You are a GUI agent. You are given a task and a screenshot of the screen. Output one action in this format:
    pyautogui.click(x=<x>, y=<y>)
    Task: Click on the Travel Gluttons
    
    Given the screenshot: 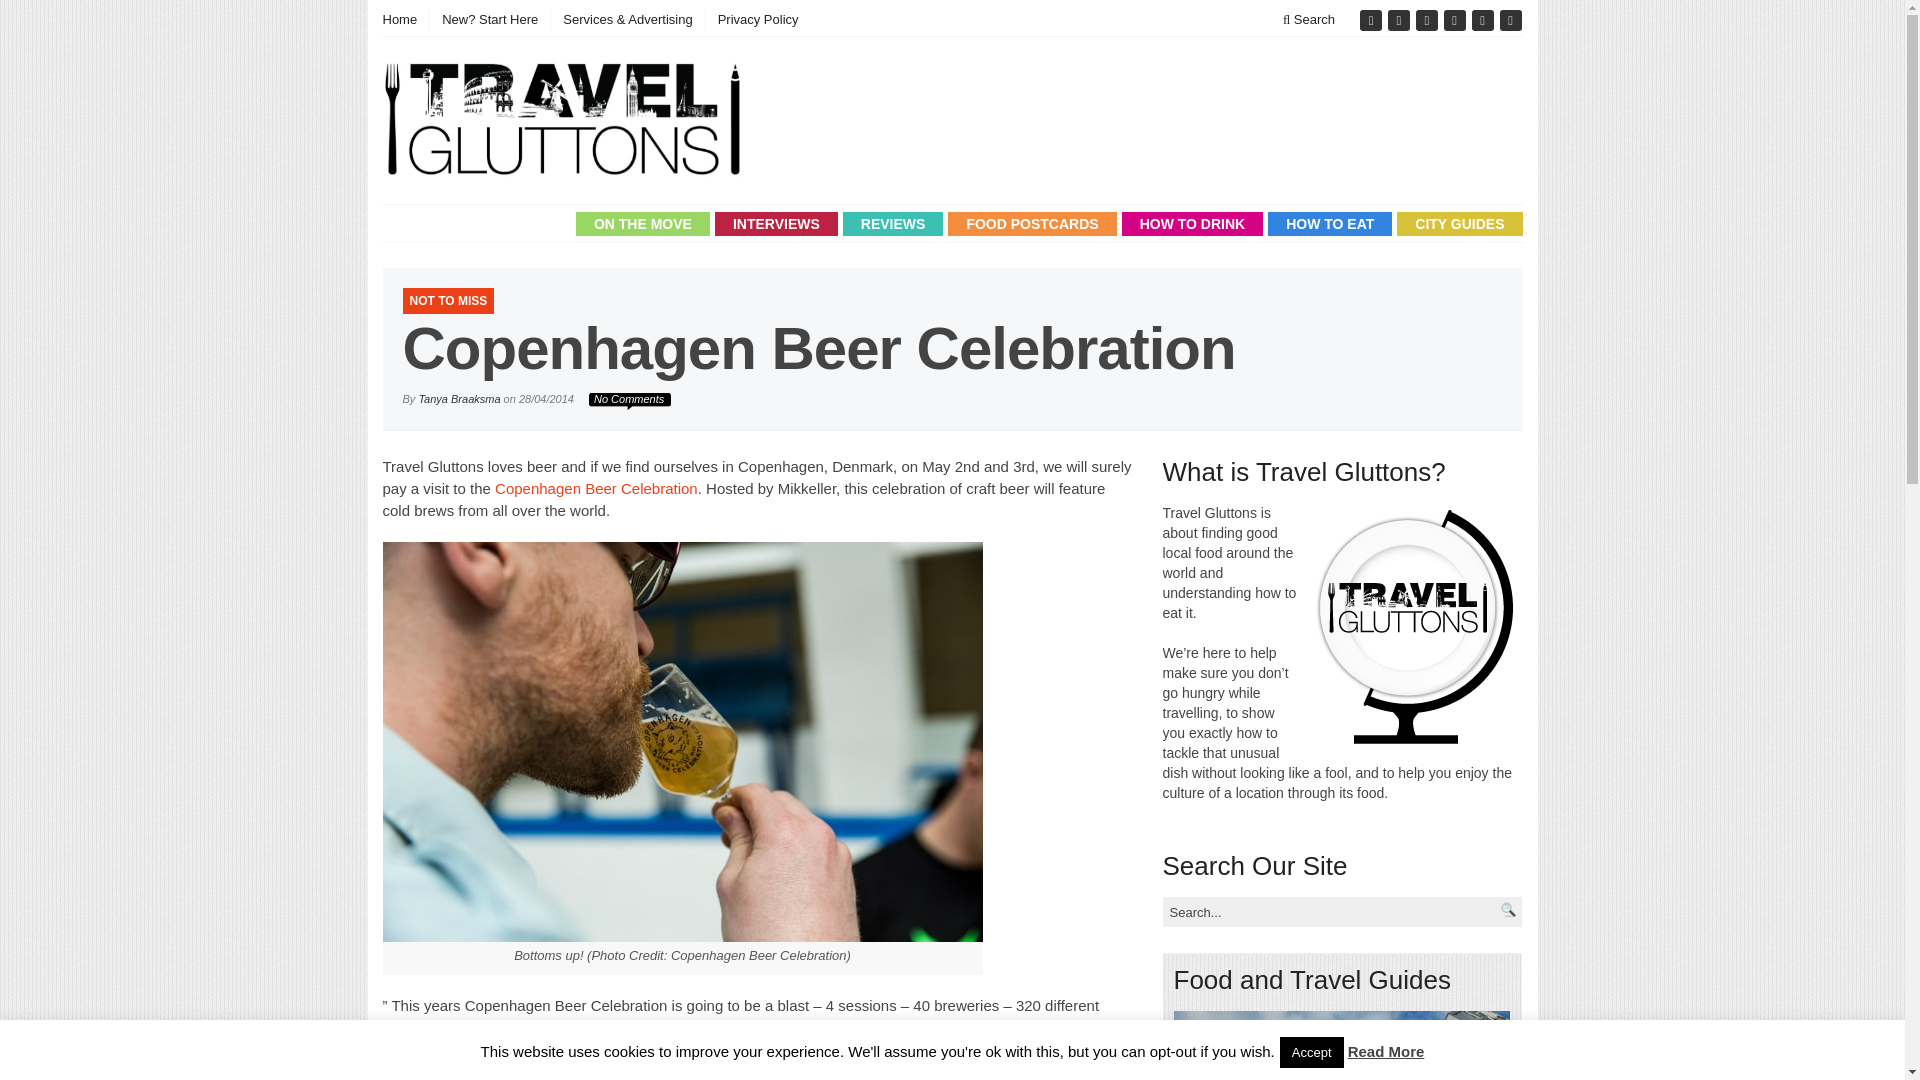 What is the action you would take?
    pyautogui.click(x=562, y=120)
    